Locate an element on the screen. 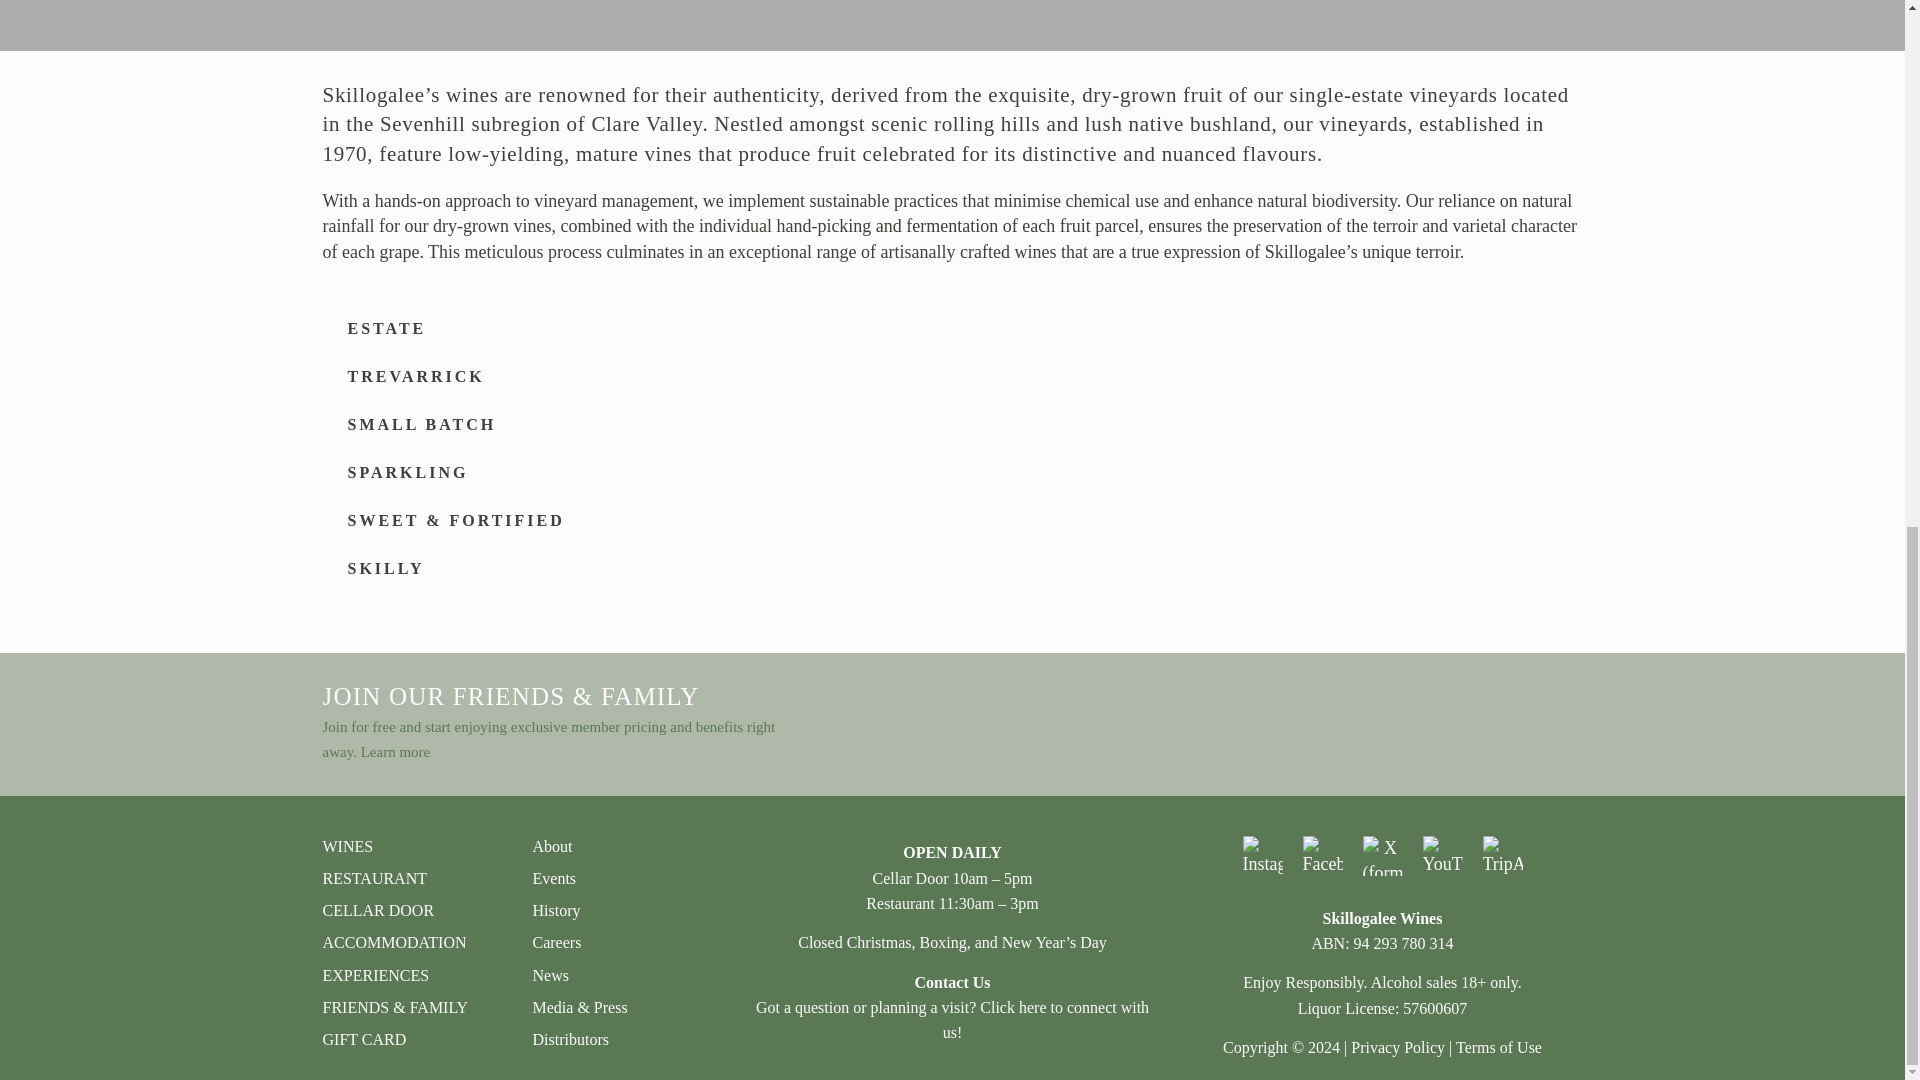  Instagram is located at coordinates (1262, 855).